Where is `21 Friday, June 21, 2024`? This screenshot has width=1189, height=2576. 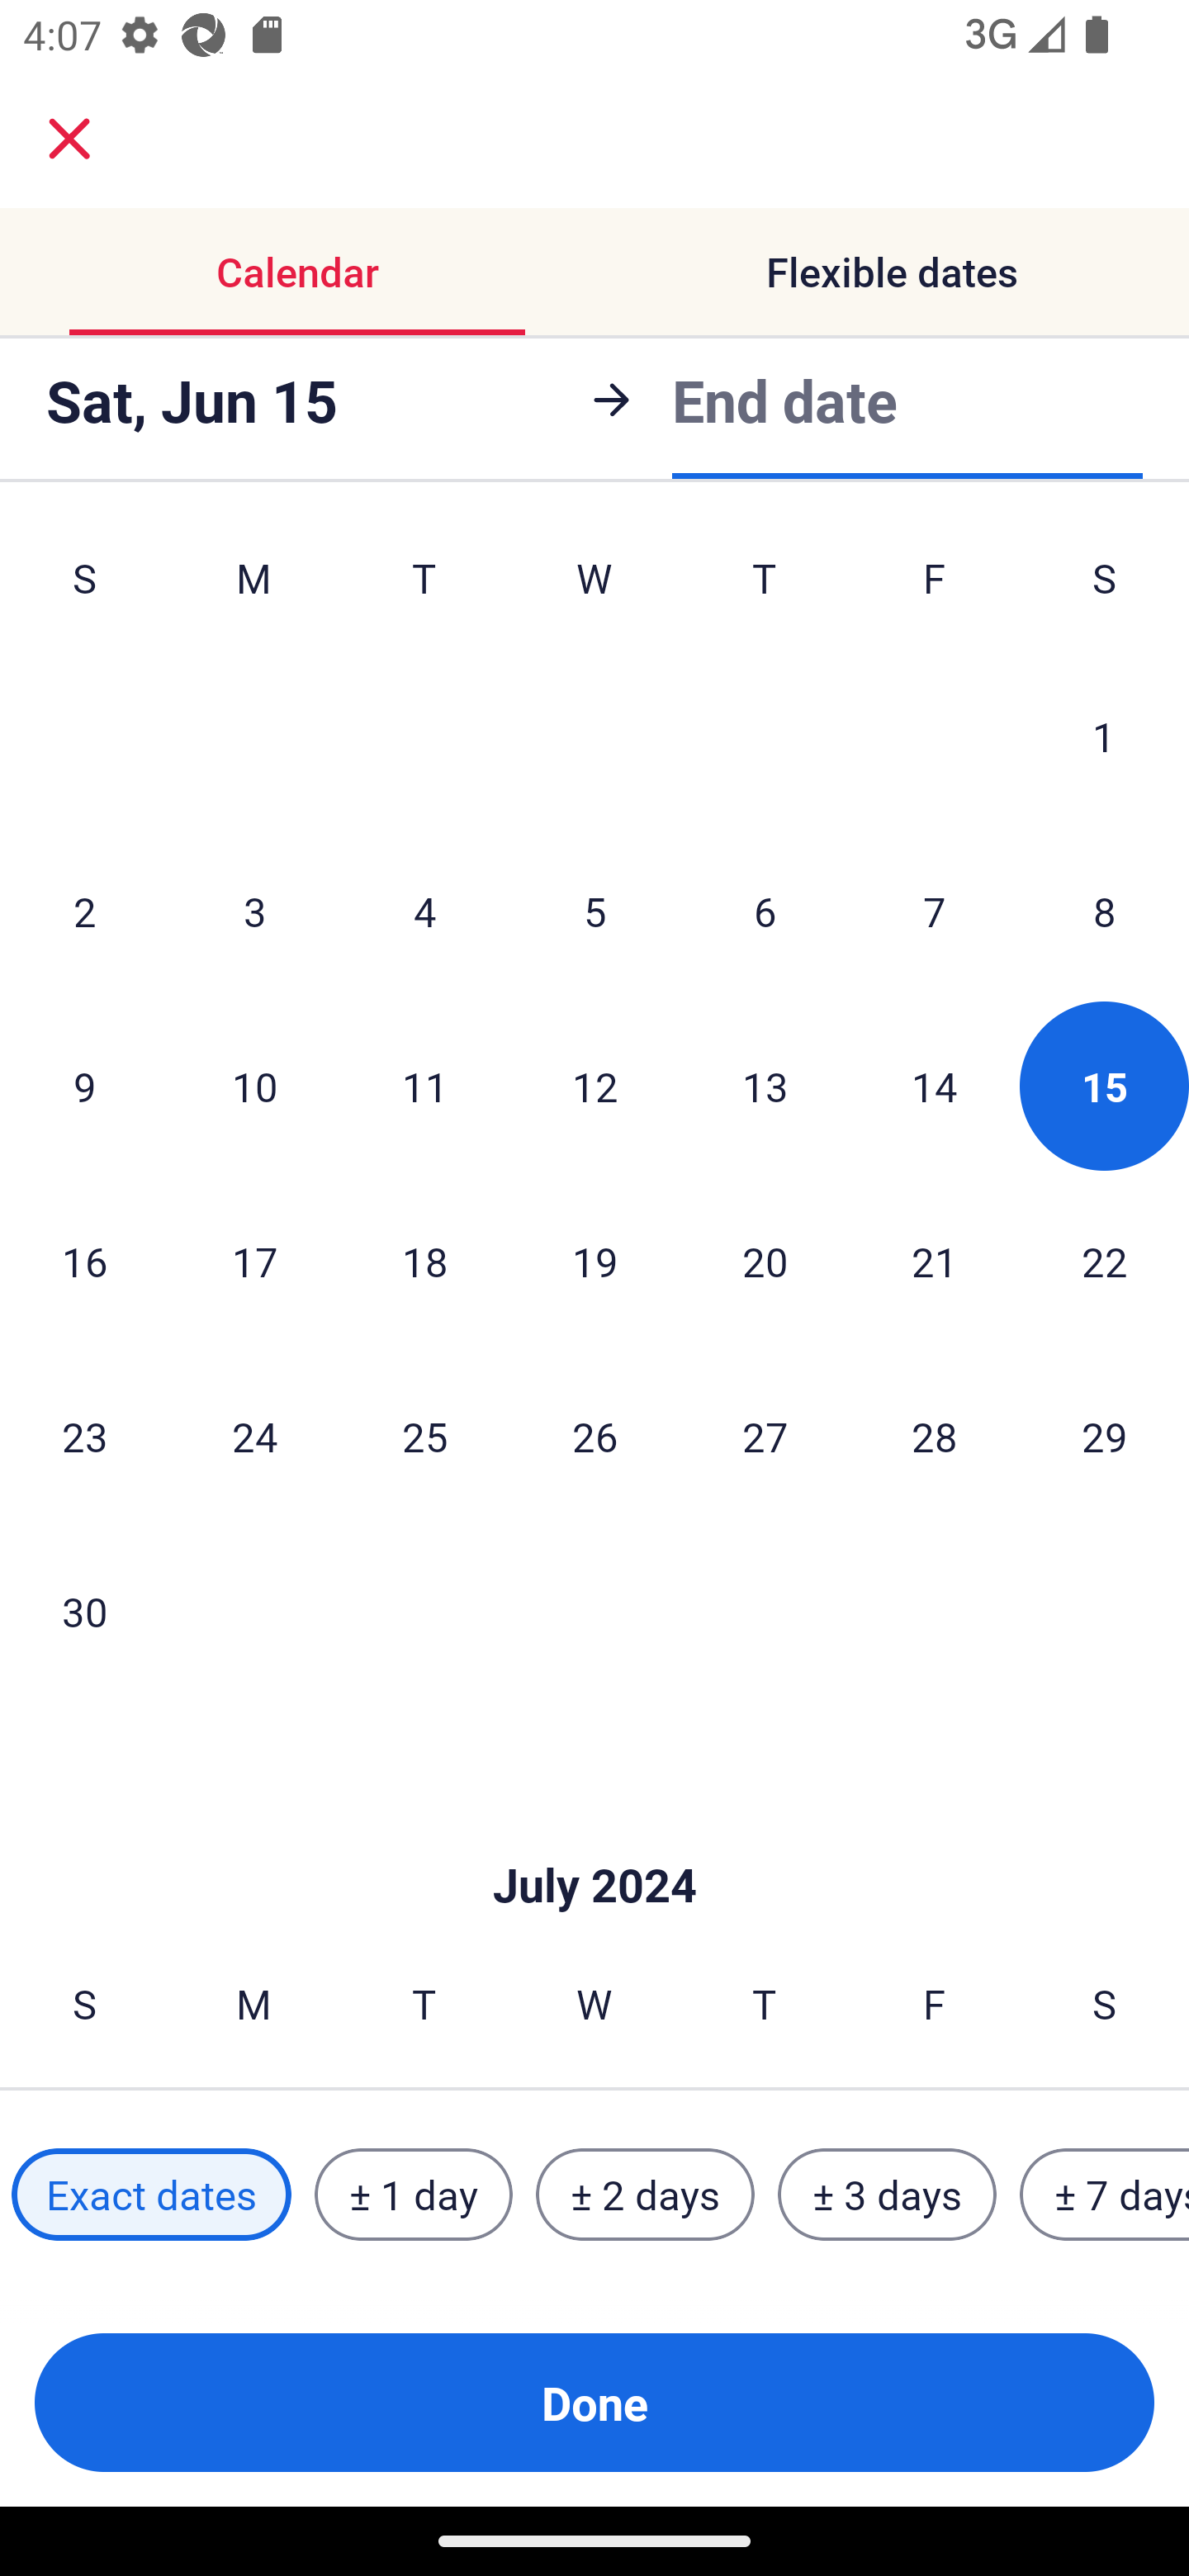
21 Friday, June 21, 2024 is located at coordinates (935, 1260).